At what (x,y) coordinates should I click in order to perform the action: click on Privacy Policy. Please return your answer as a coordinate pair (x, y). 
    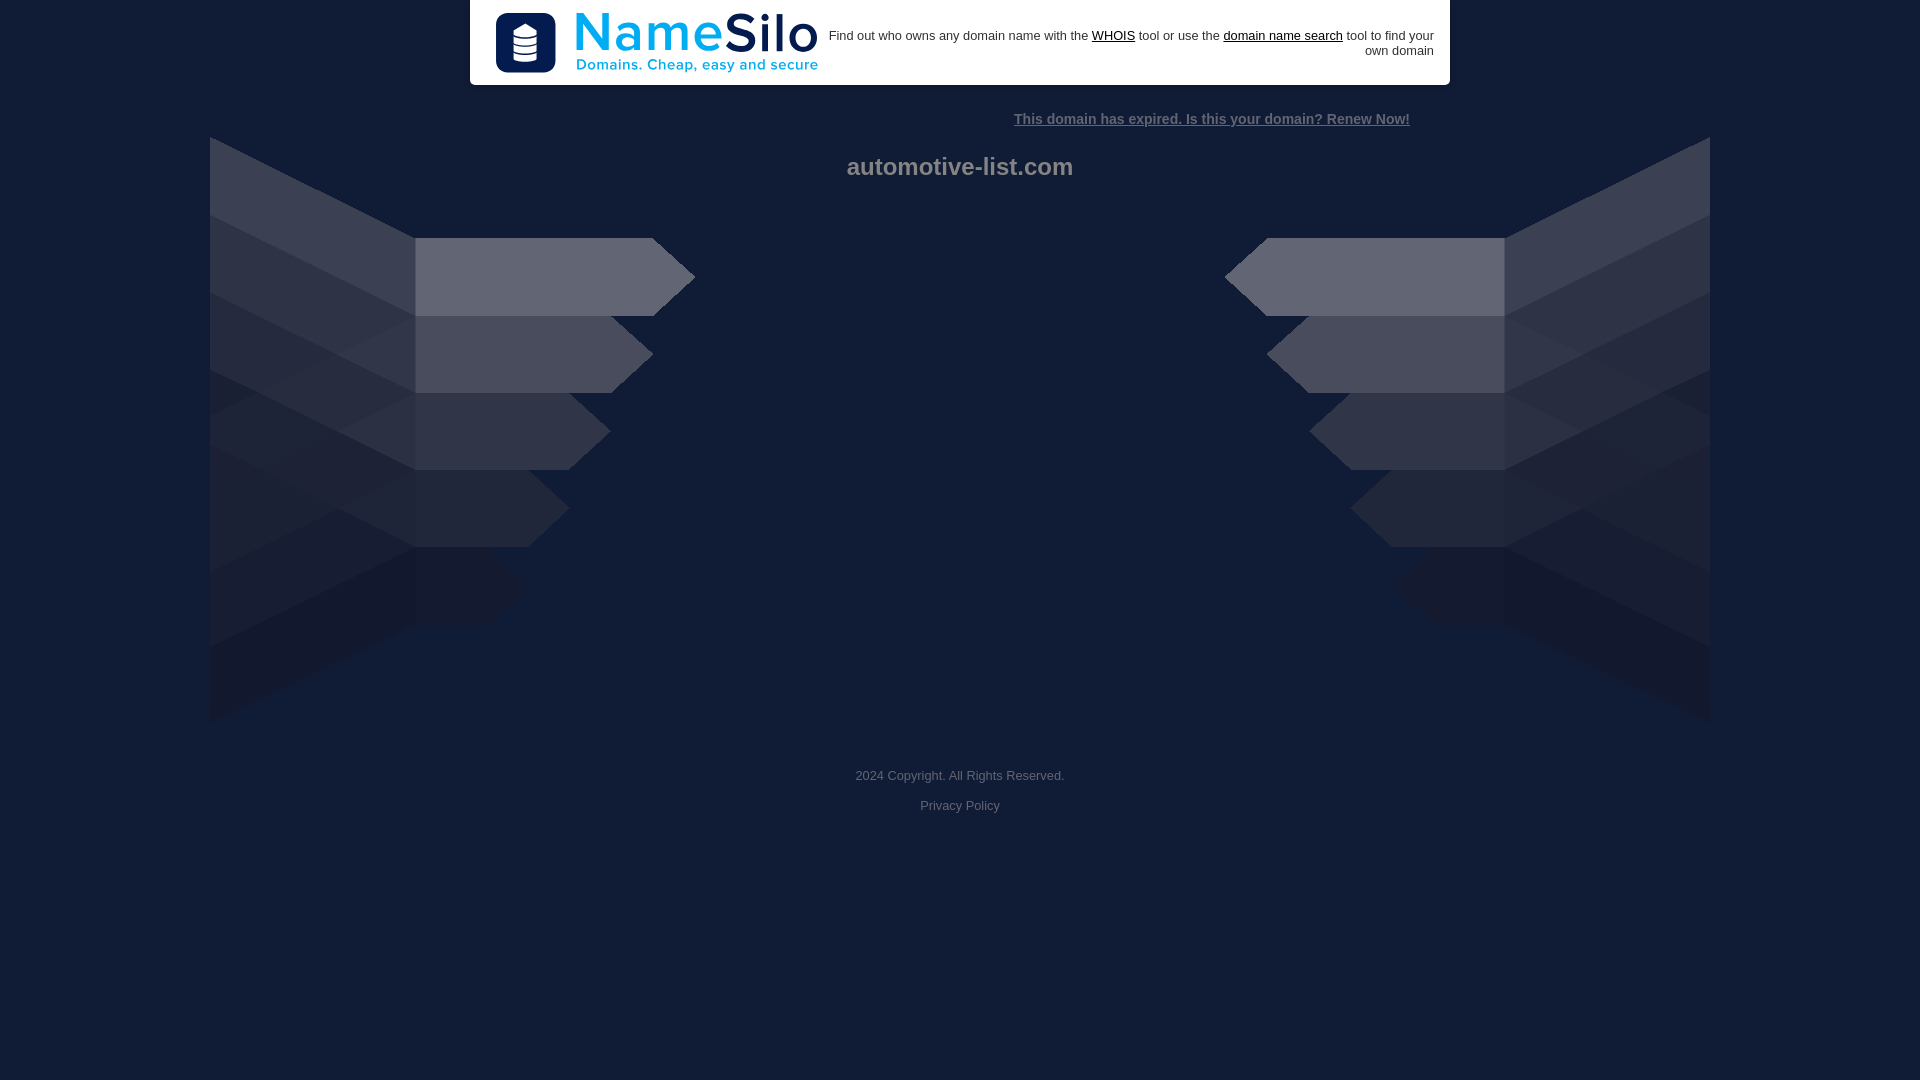
    Looking at the image, I should click on (960, 806).